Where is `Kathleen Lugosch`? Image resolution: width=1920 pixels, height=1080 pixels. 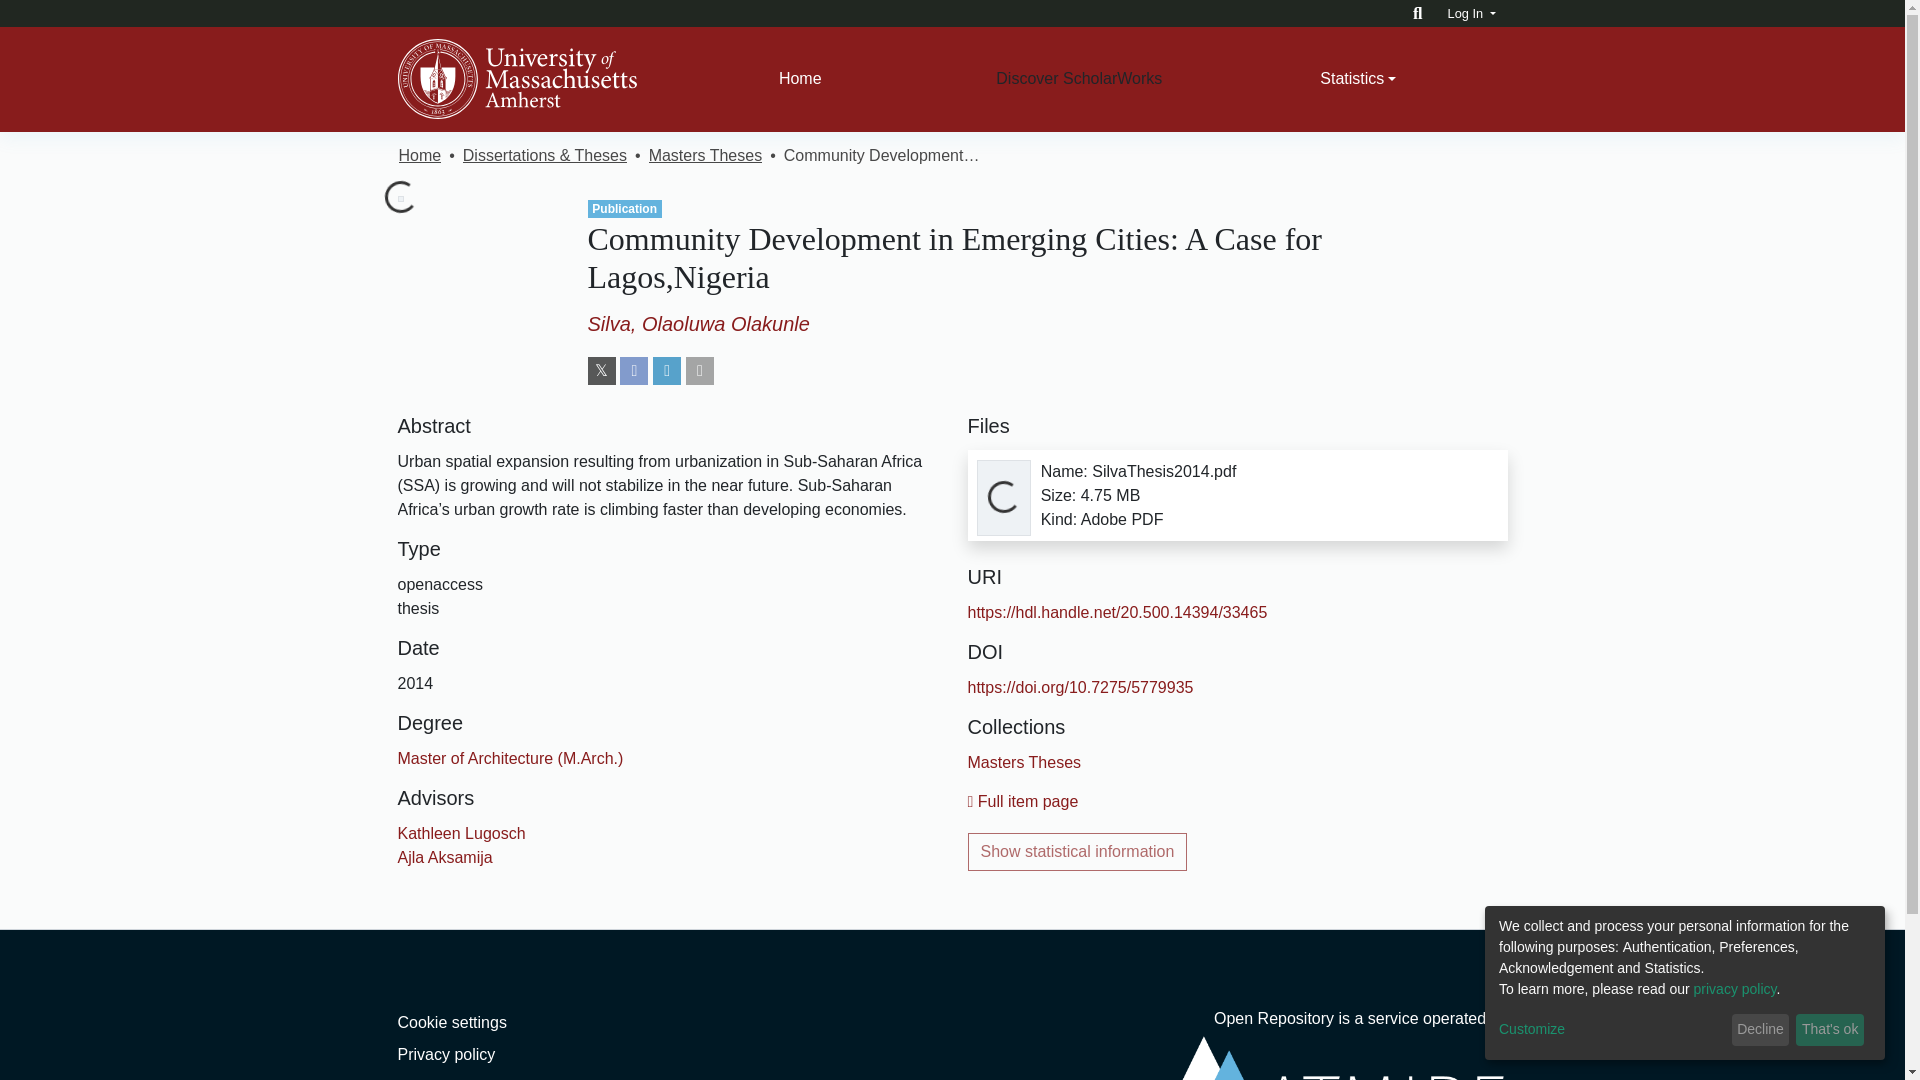
Kathleen Lugosch is located at coordinates (462, 834).